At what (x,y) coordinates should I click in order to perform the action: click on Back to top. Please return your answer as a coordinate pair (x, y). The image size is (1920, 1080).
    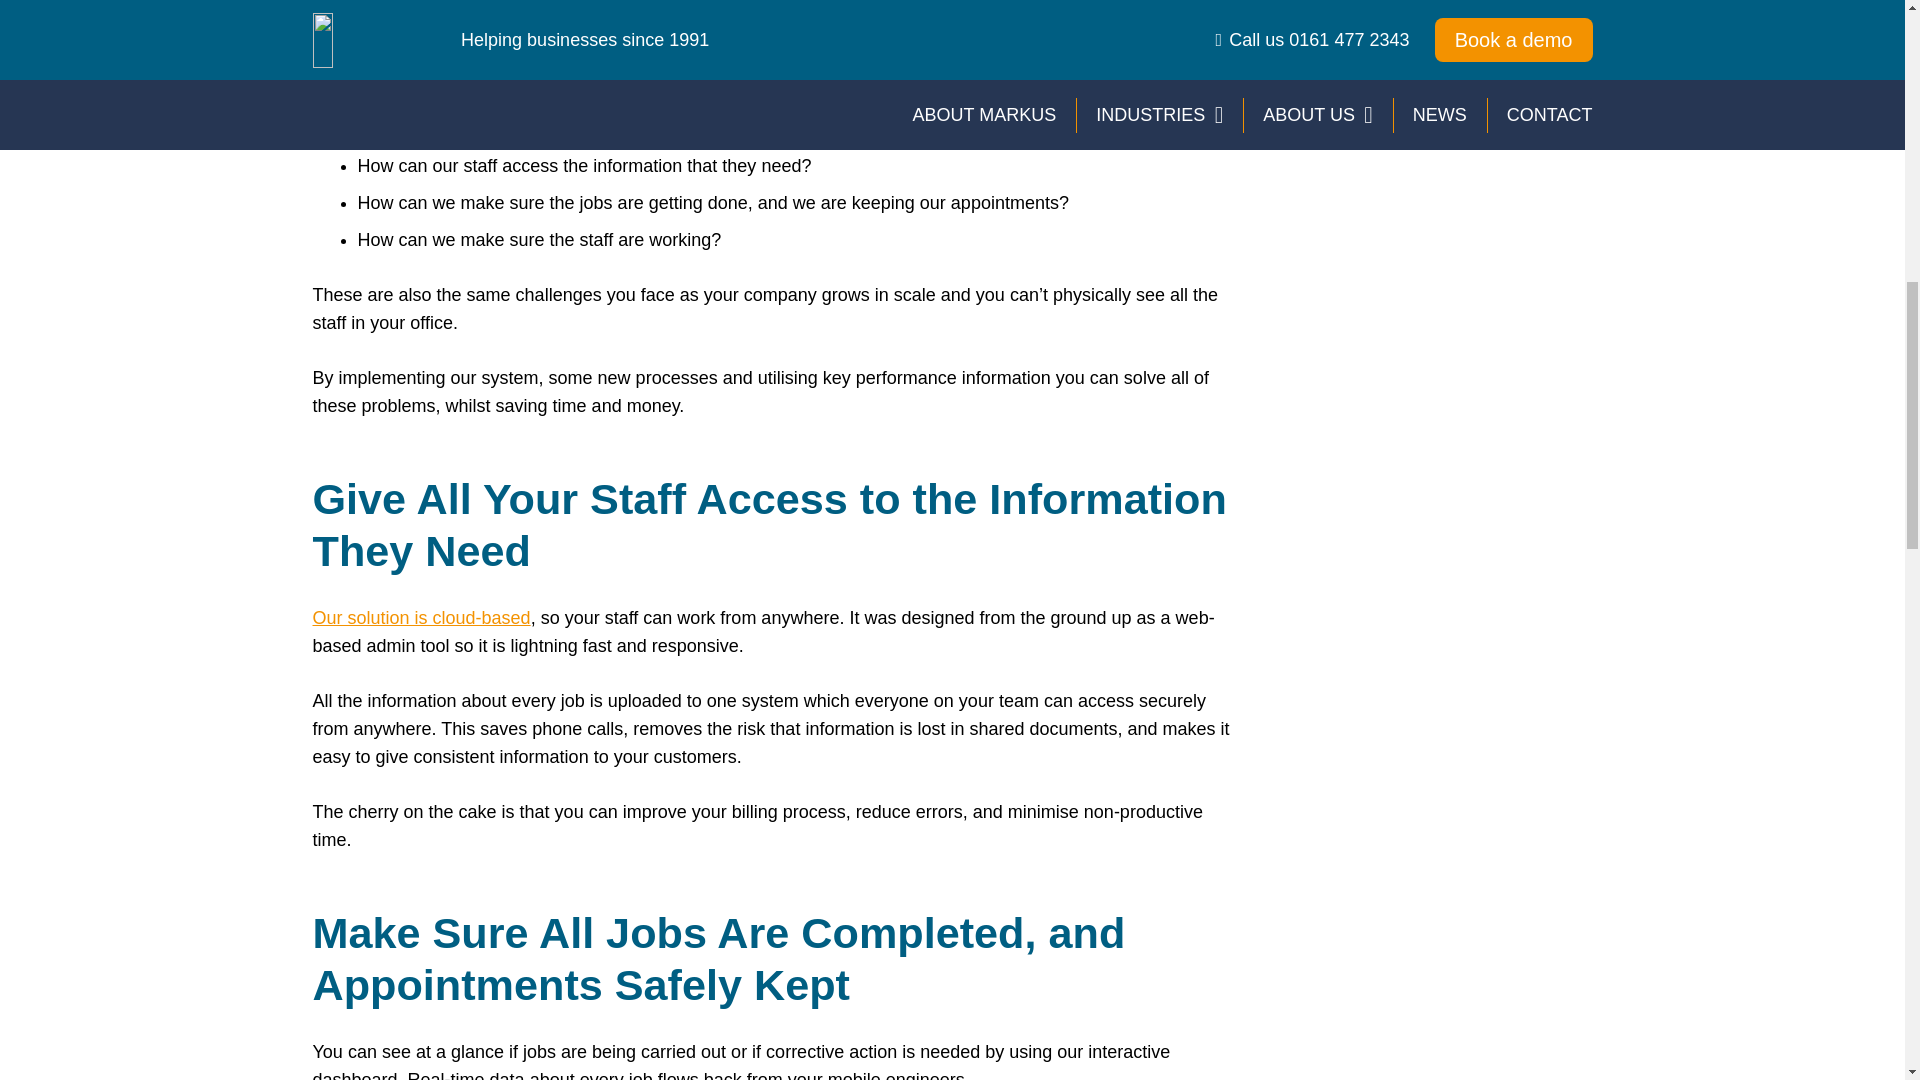
    Looking at the image, I should click on (1864, 34).